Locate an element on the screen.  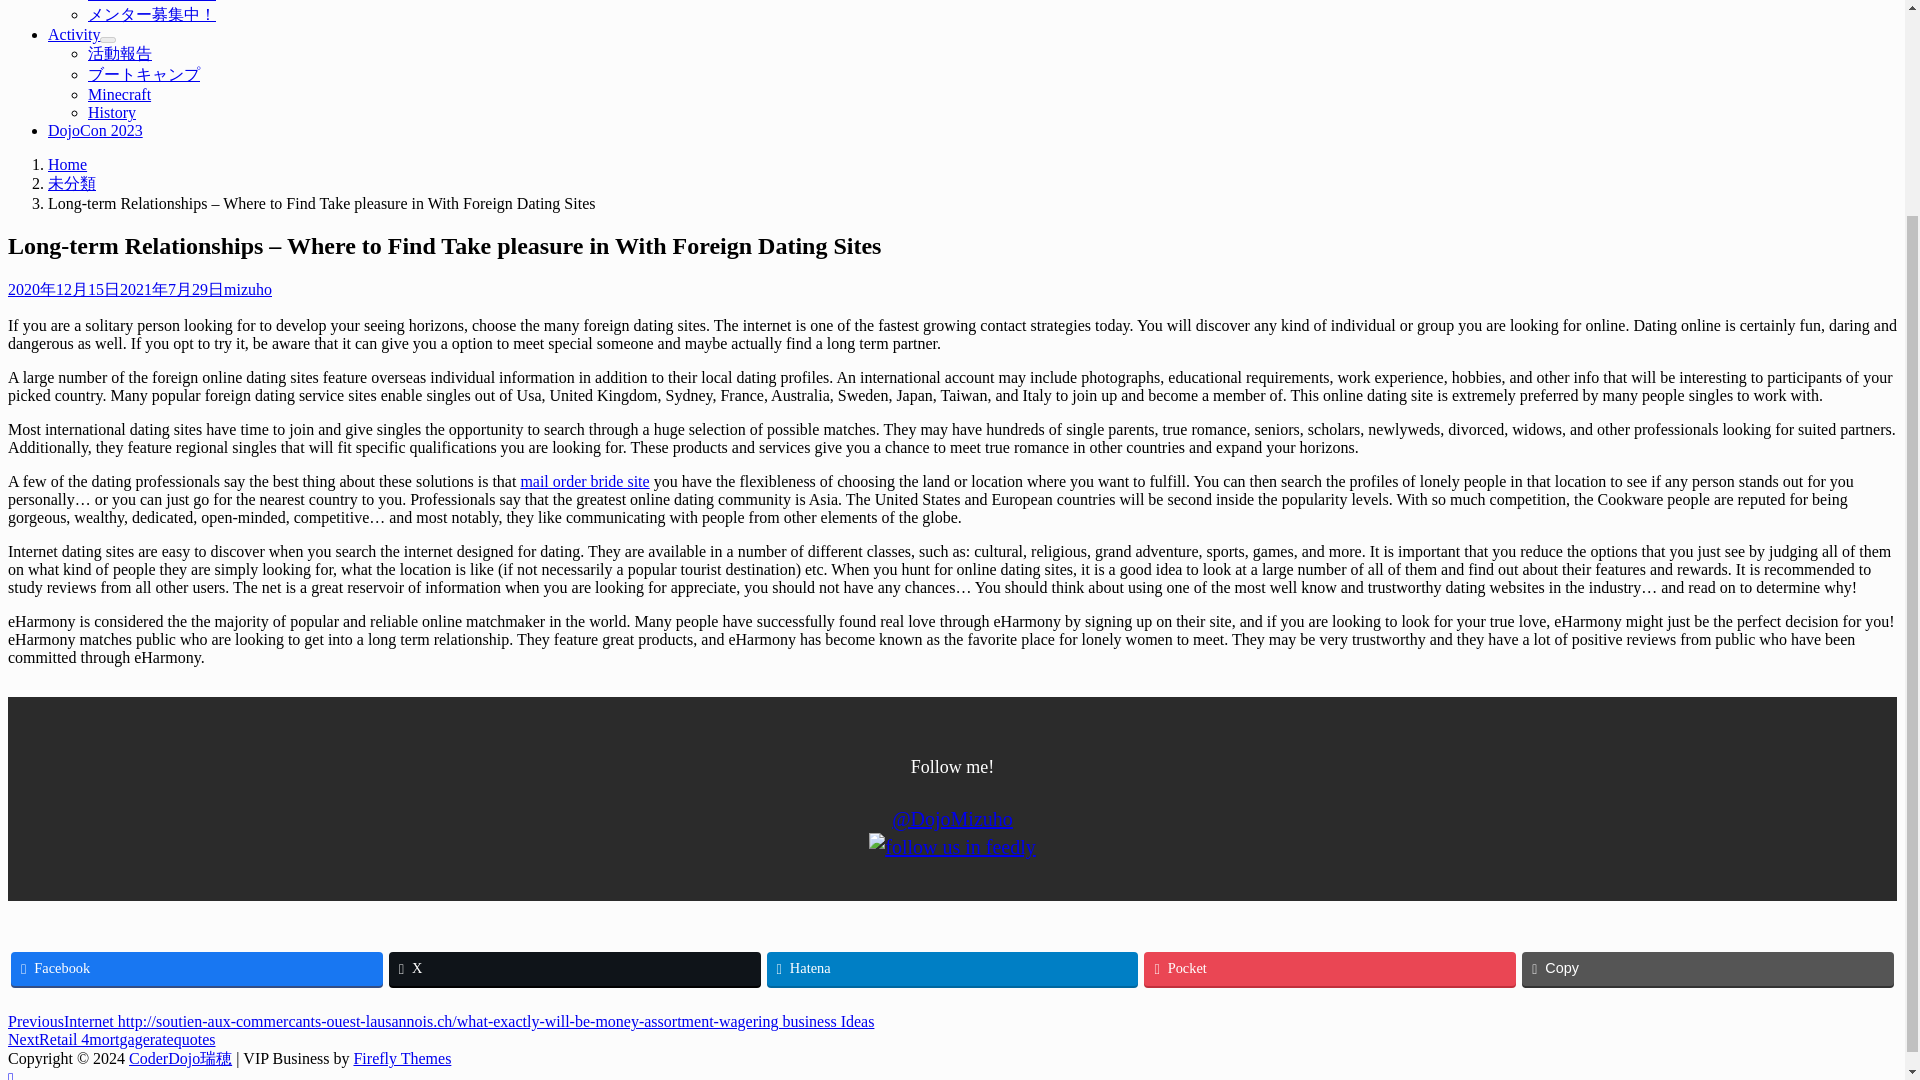
Hatena is located at coordinates (952, 968).